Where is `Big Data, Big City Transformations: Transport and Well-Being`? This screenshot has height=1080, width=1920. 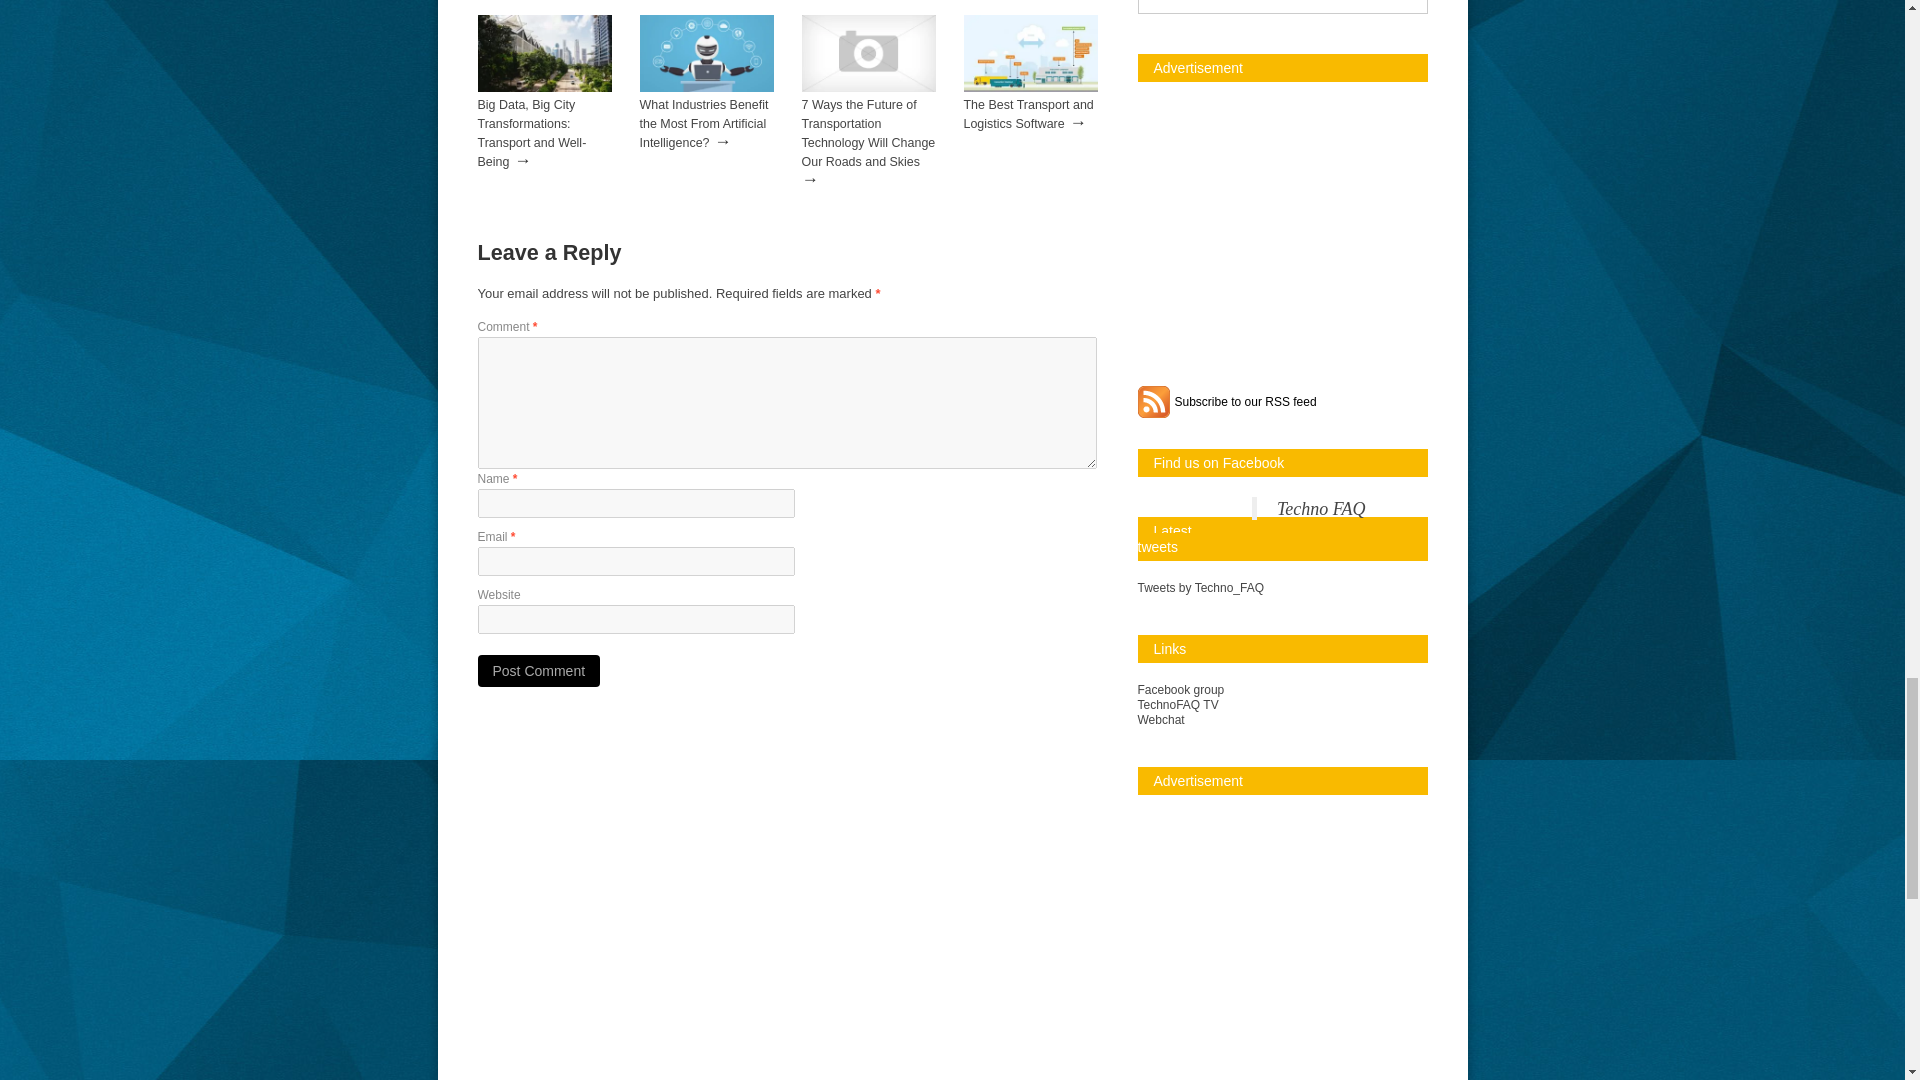
Big Data, Big City Transformations: Transport and Well-Being is located at coordinates (532, 133).